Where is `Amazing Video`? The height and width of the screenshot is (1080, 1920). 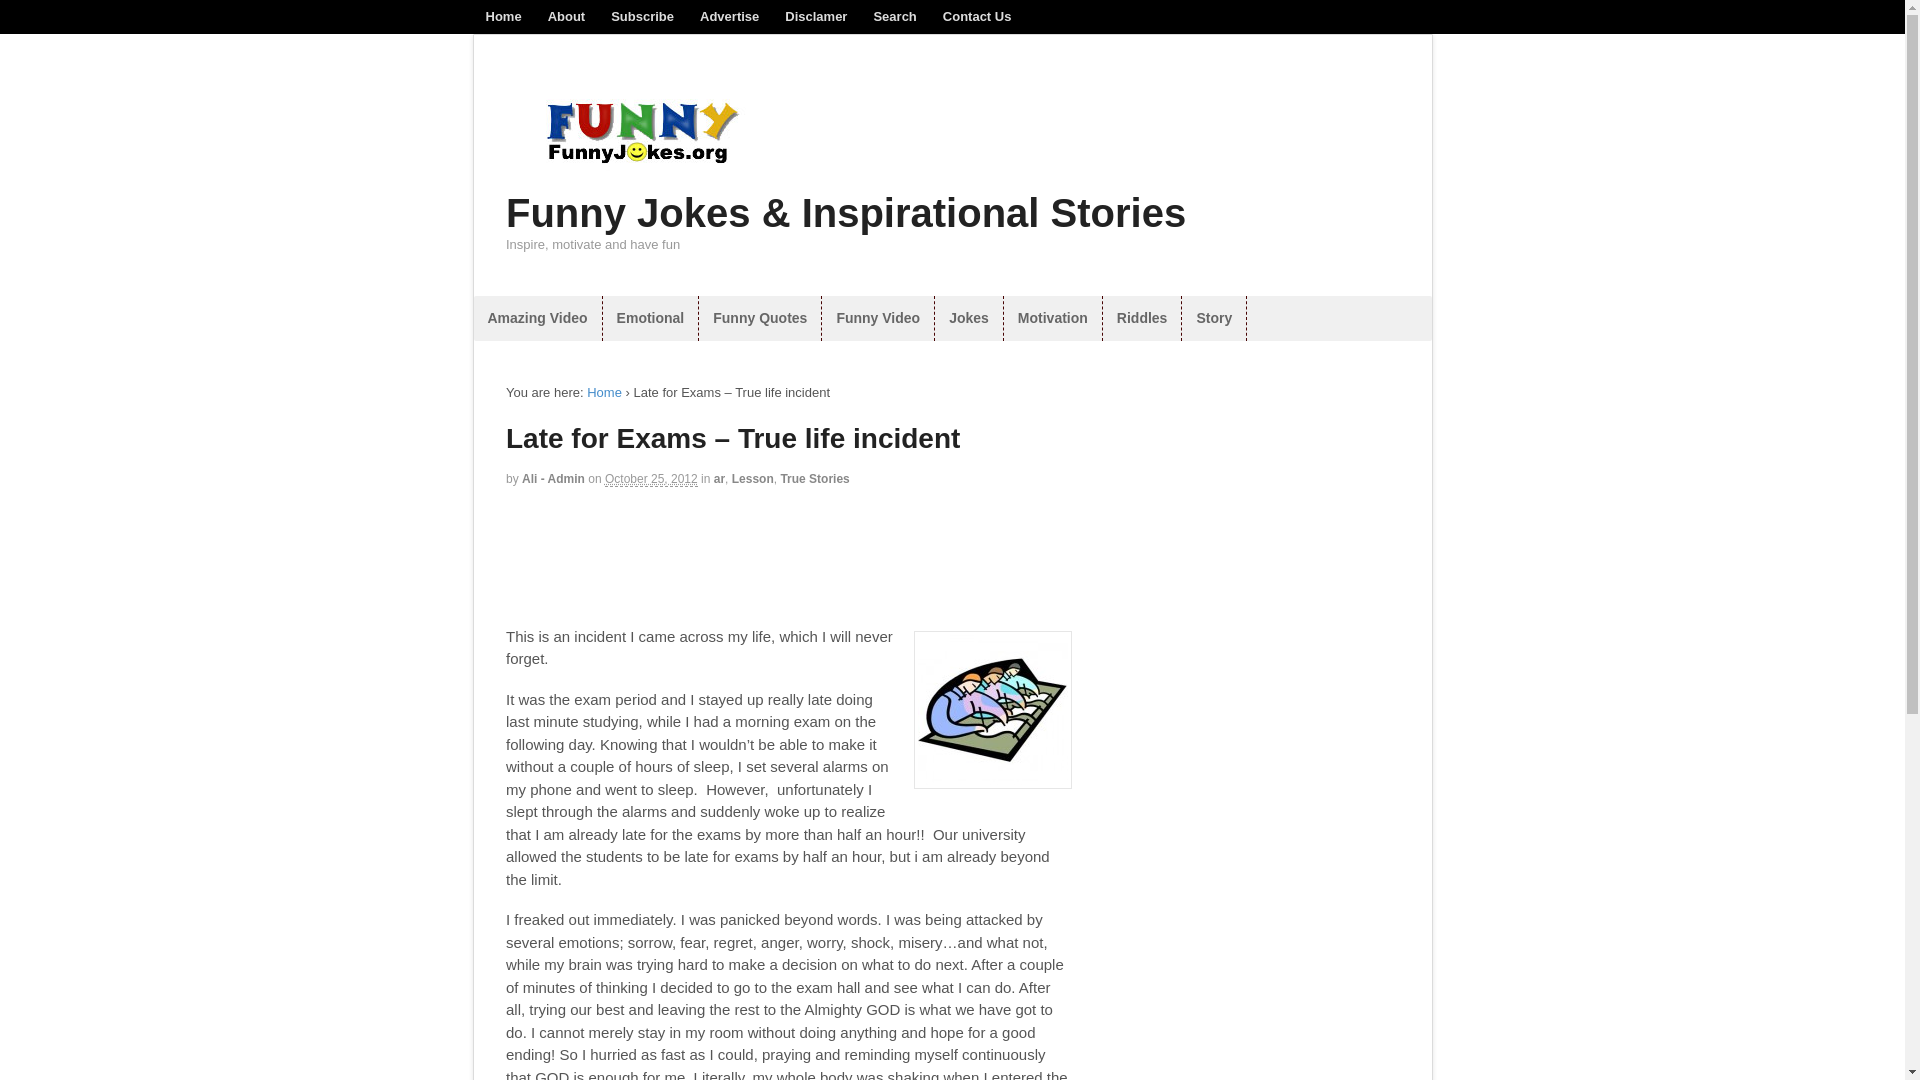
Amazing Video is located at coordinates (538, 318).